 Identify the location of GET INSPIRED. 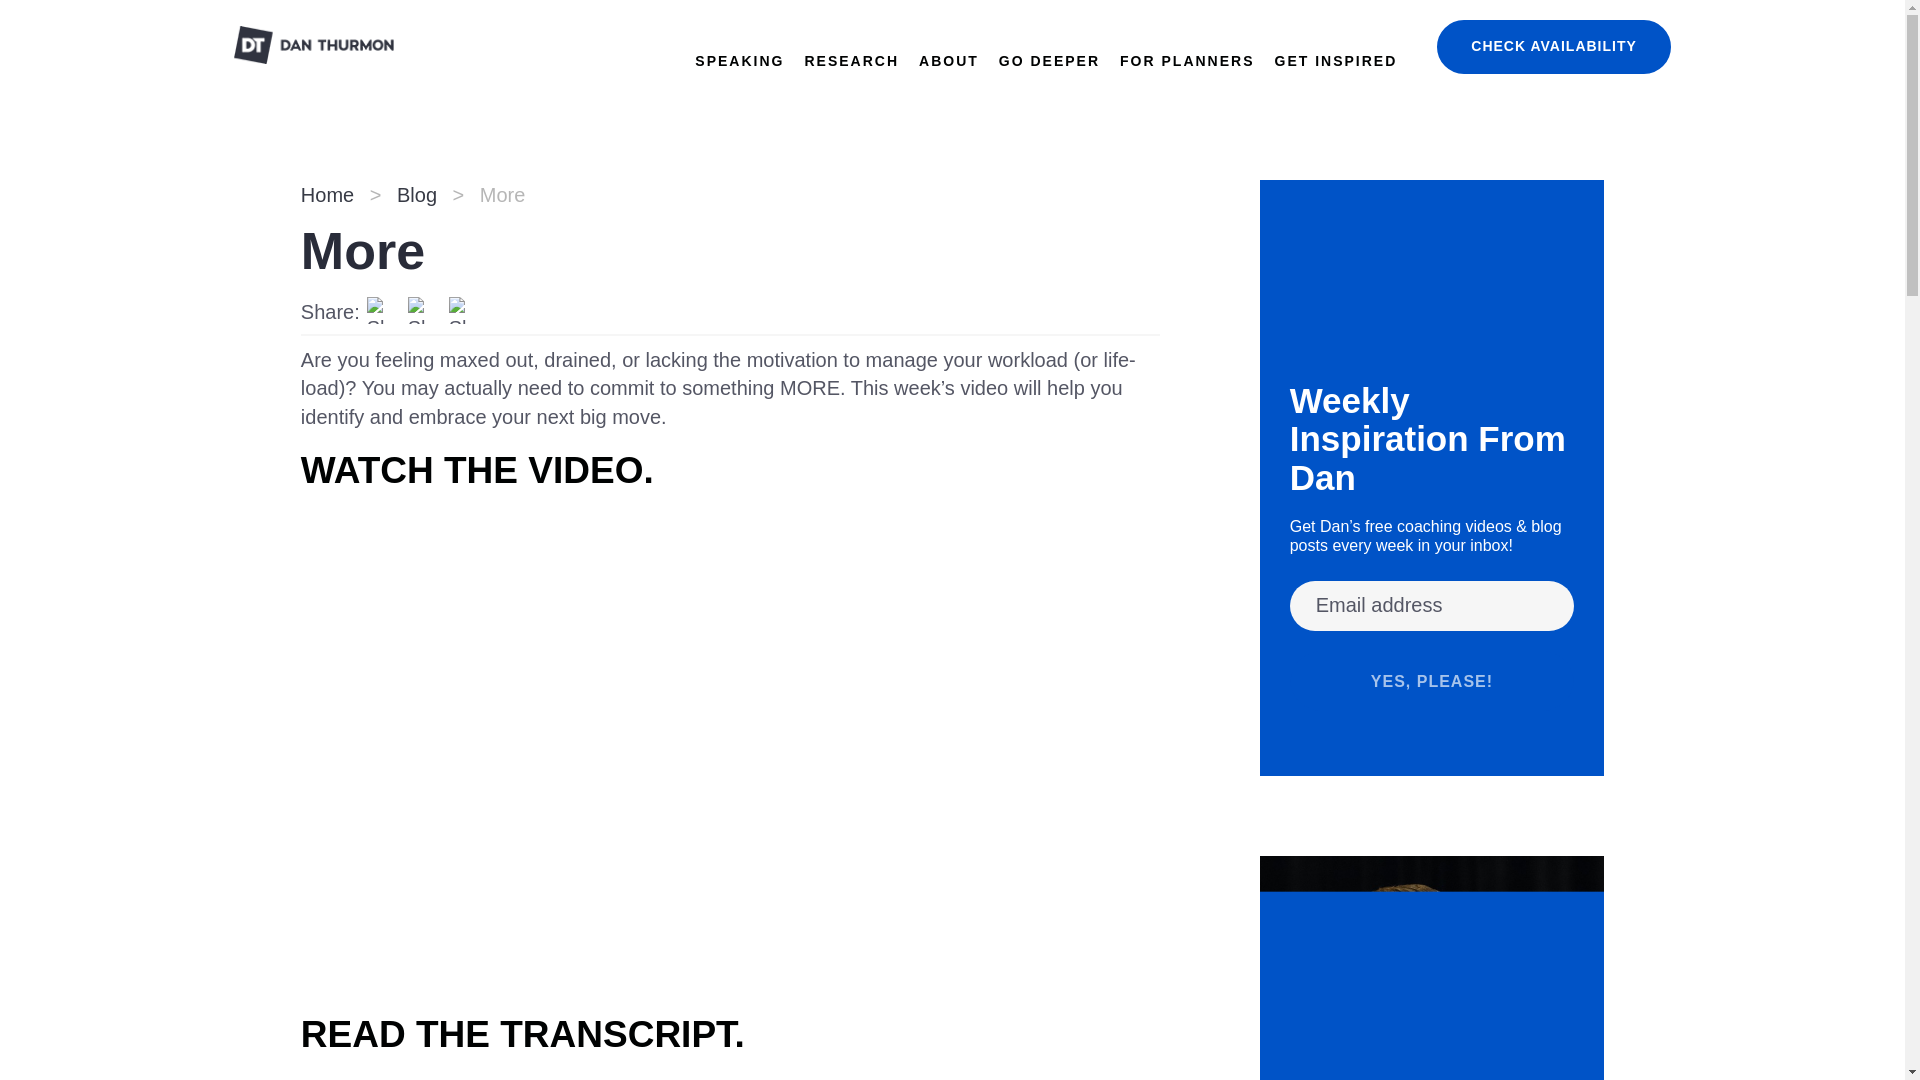
(1336, 54).